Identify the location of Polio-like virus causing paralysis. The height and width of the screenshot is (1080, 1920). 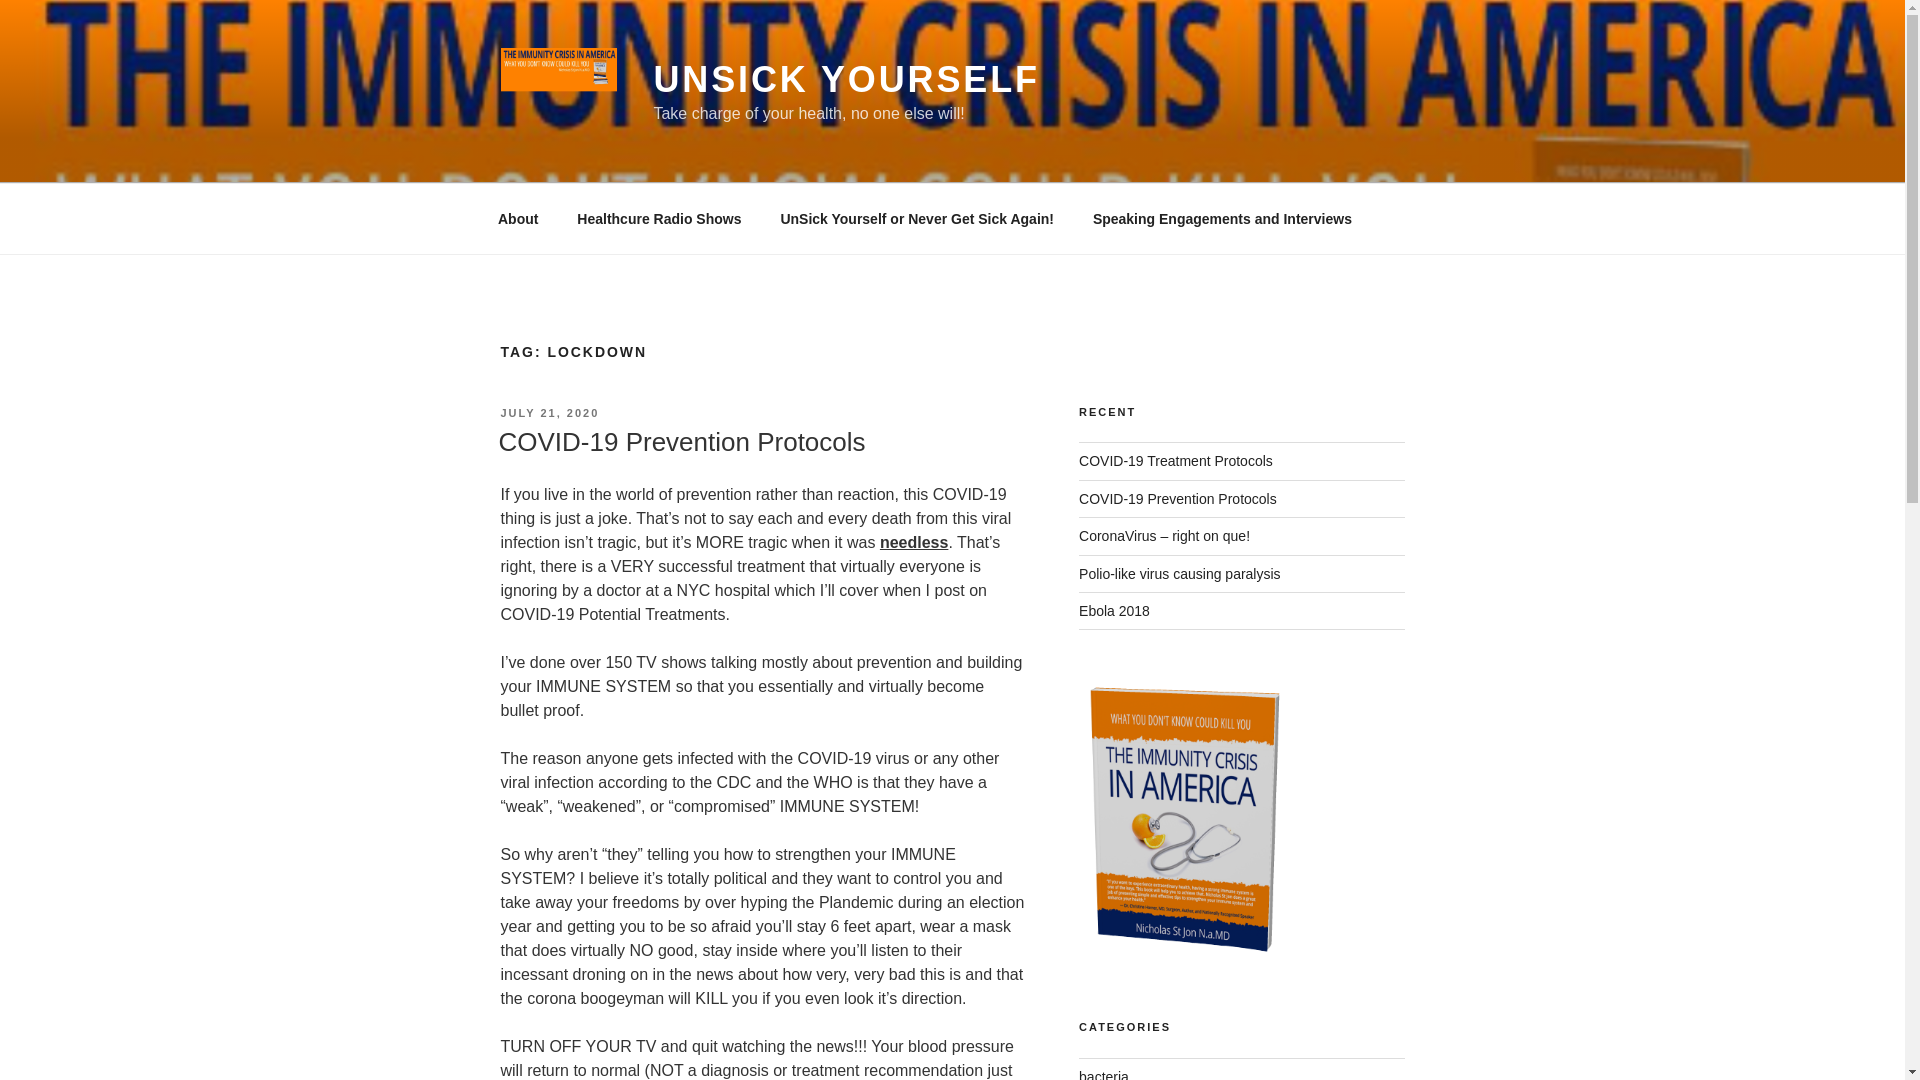
(1180, 574).